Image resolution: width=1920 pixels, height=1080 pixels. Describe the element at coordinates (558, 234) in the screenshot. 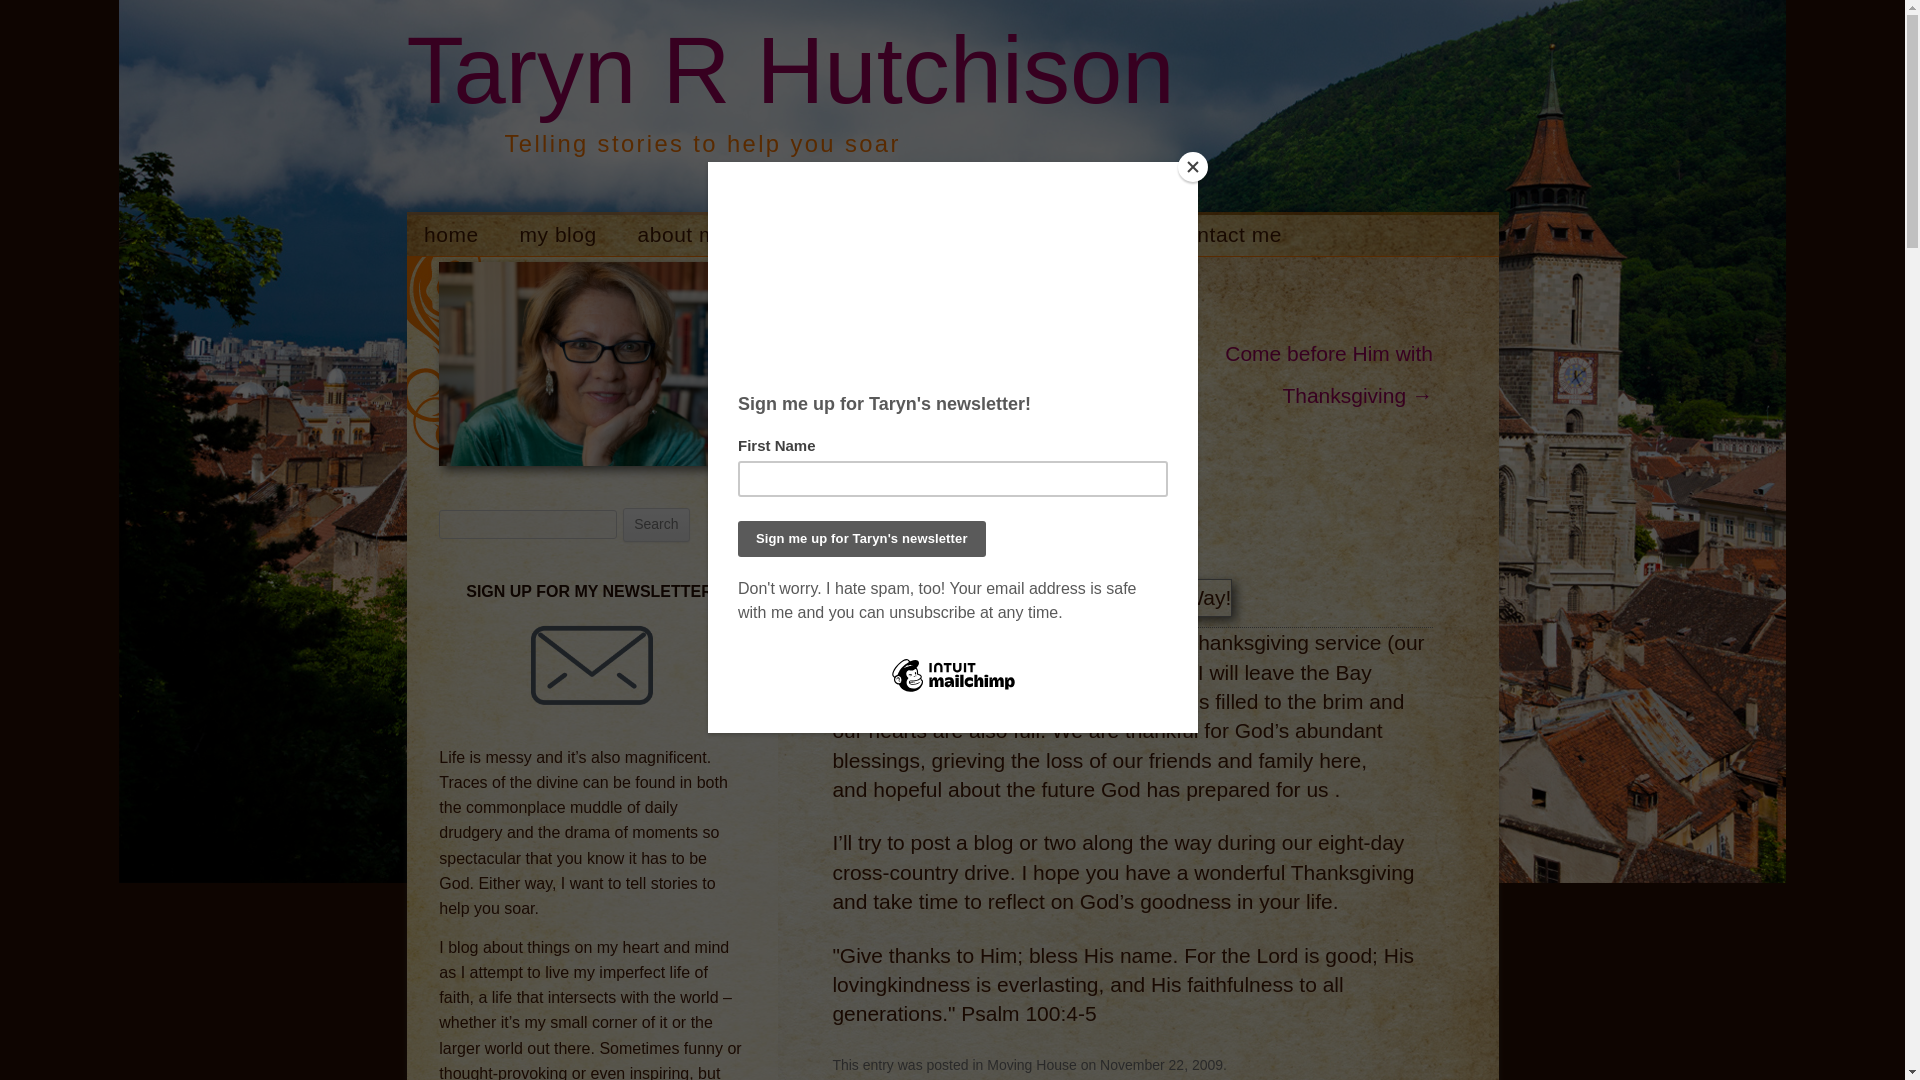

I see `my blog` at that location.